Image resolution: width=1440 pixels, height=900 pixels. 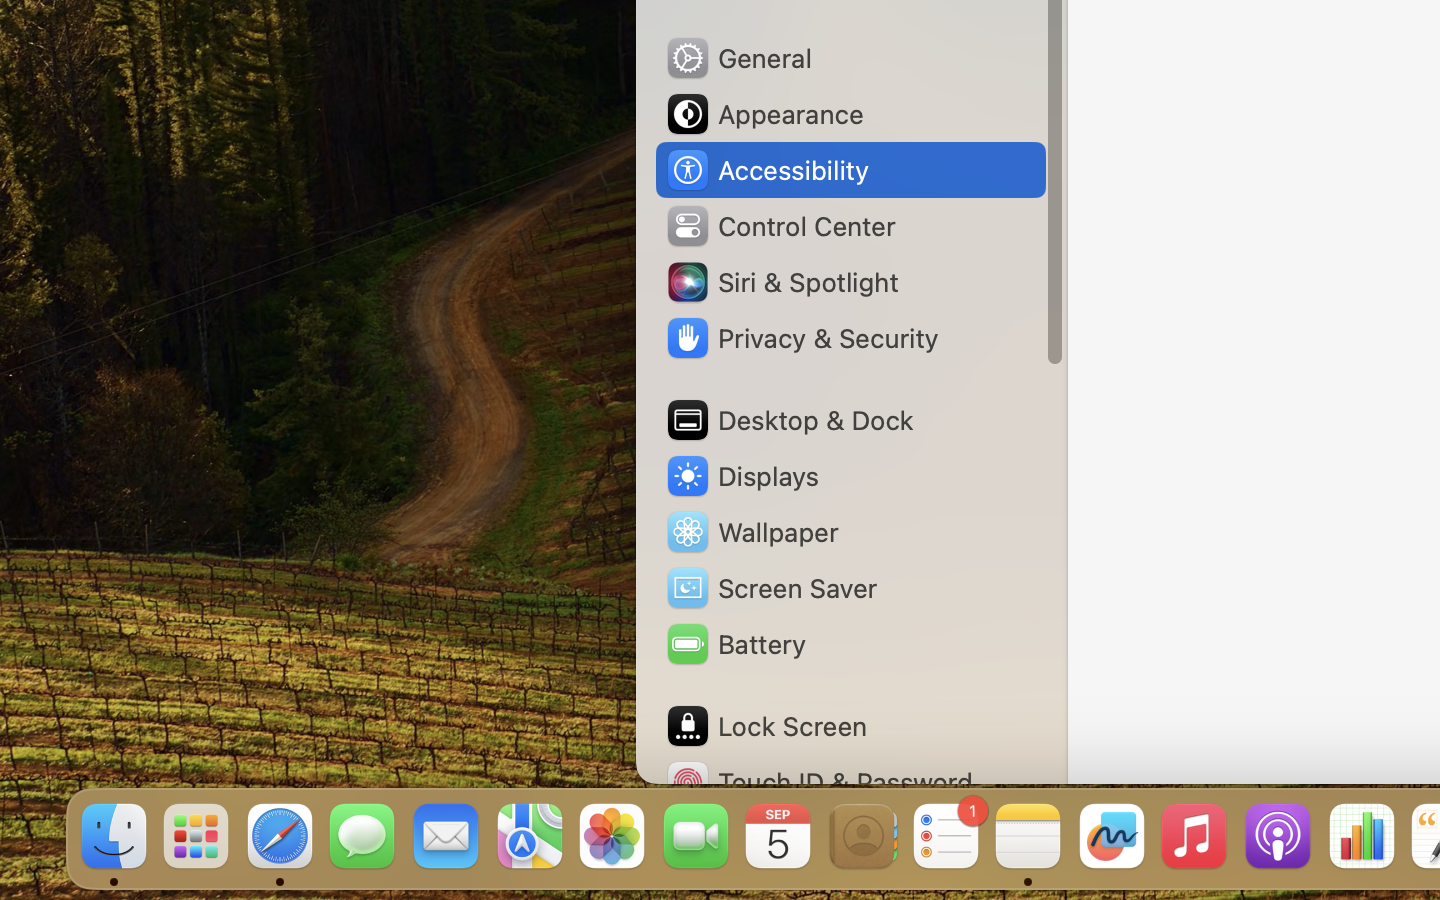 I want to click on Wallpaper, so click(x=751, y=532).